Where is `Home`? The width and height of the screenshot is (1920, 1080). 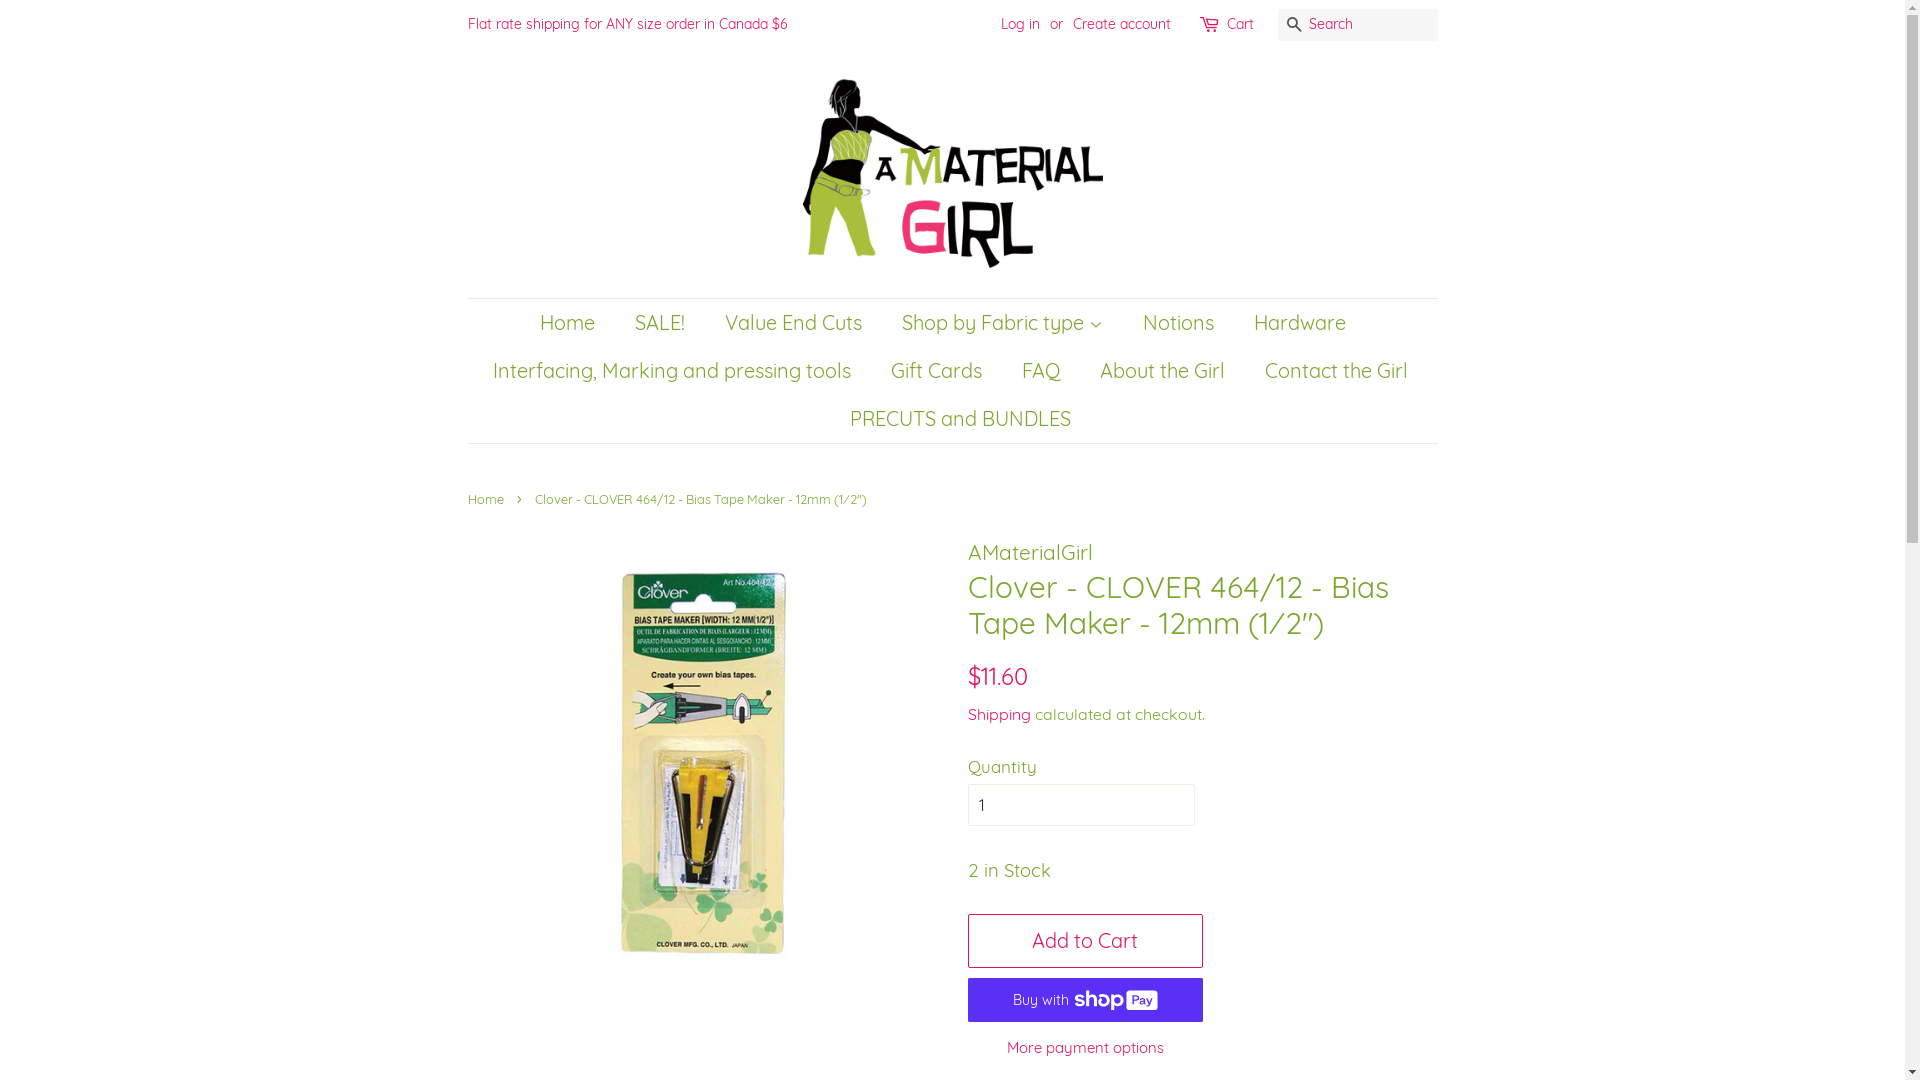
Home is located at coordinates (578, 323).